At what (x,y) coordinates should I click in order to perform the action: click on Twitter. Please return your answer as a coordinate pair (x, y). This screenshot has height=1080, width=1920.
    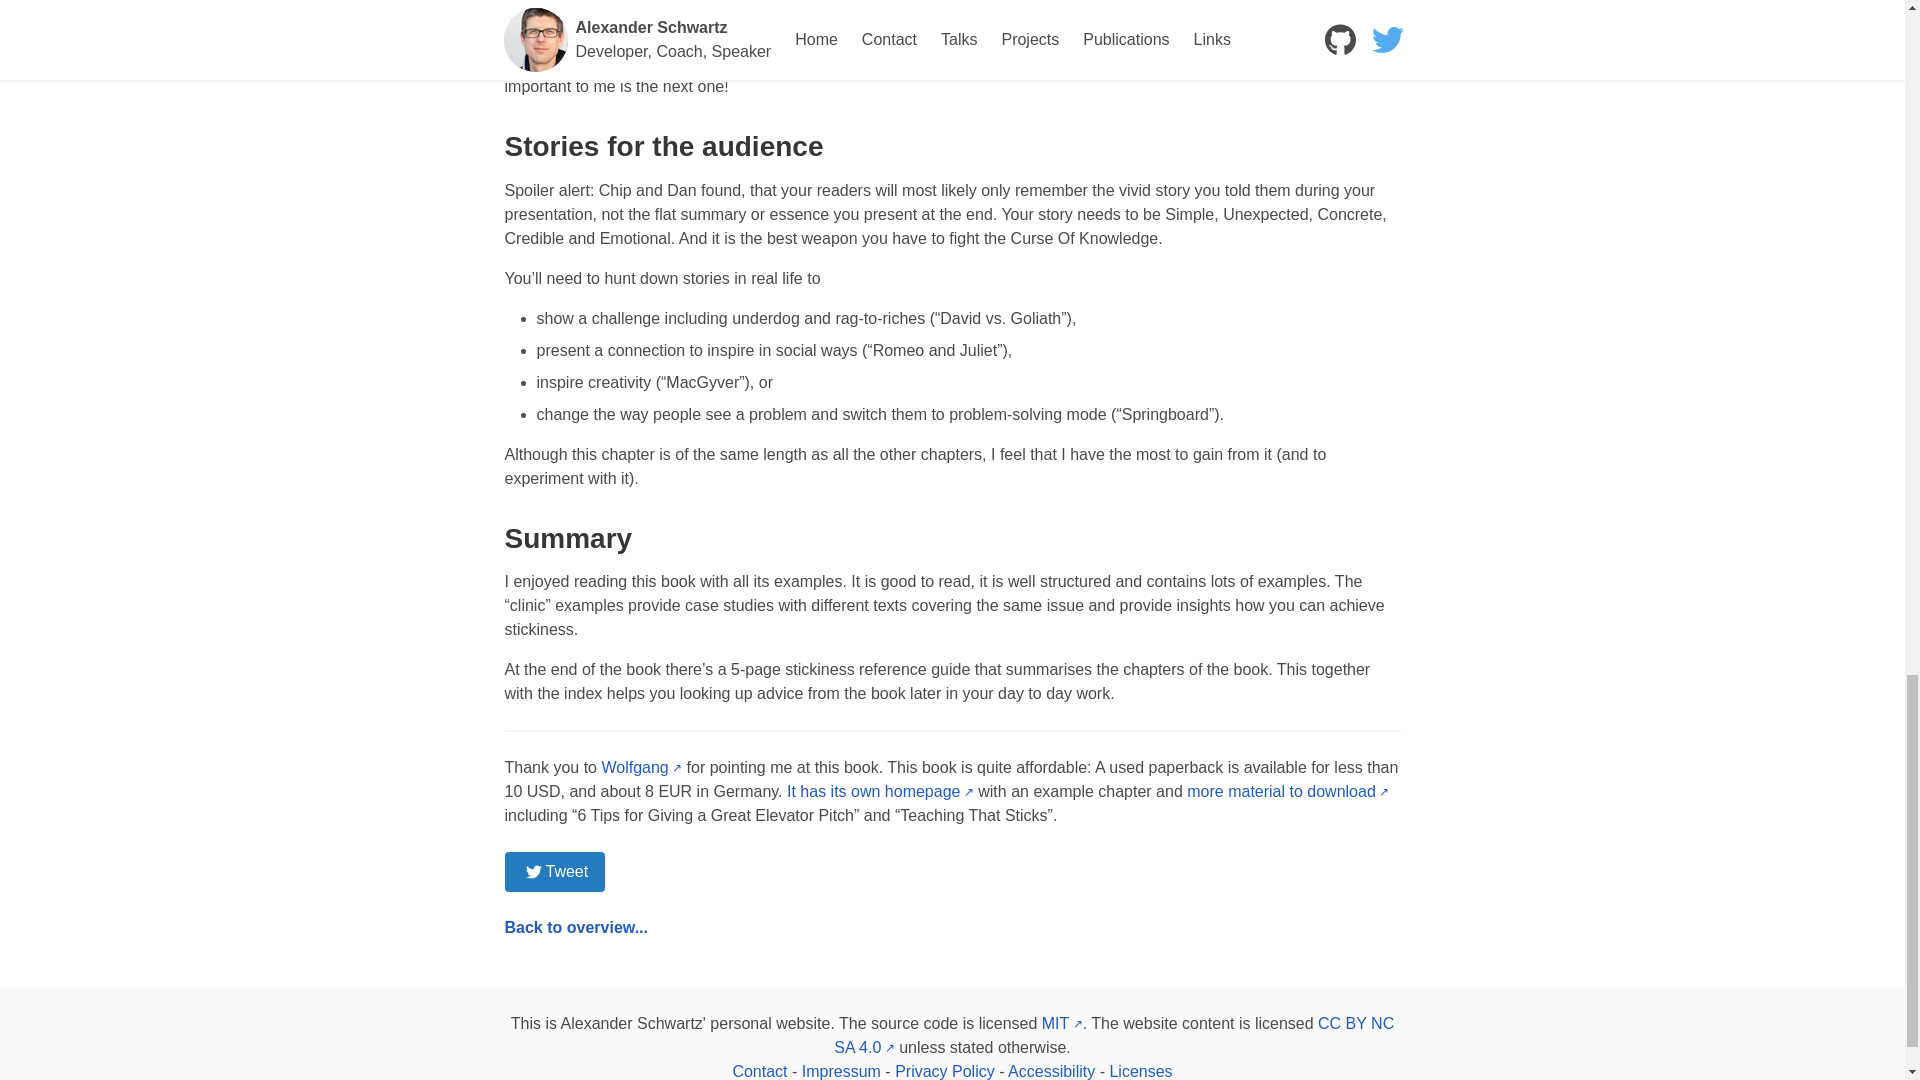
    Looking at the image, I should click on (554, 872).